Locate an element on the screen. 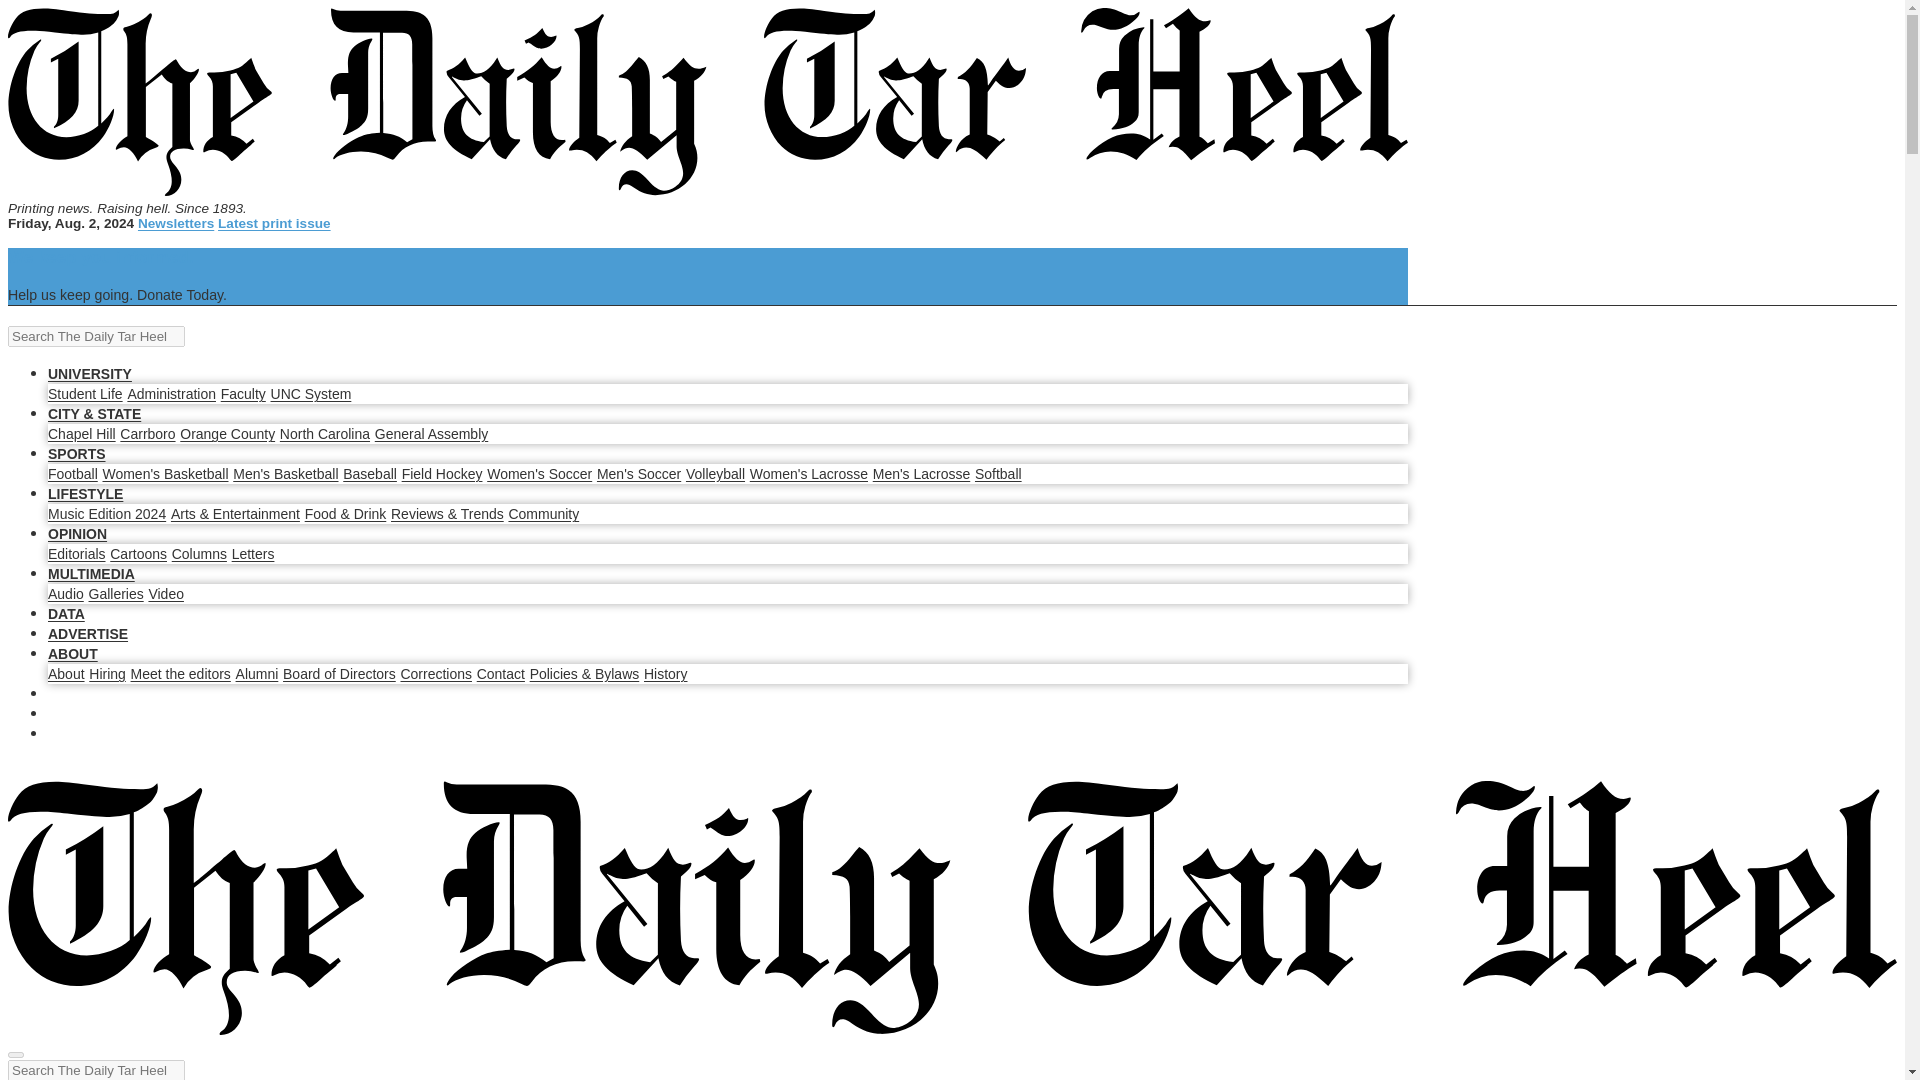 This screenshot has width=1920, height=1080. Newsletters is located at coordinates (176, 224).